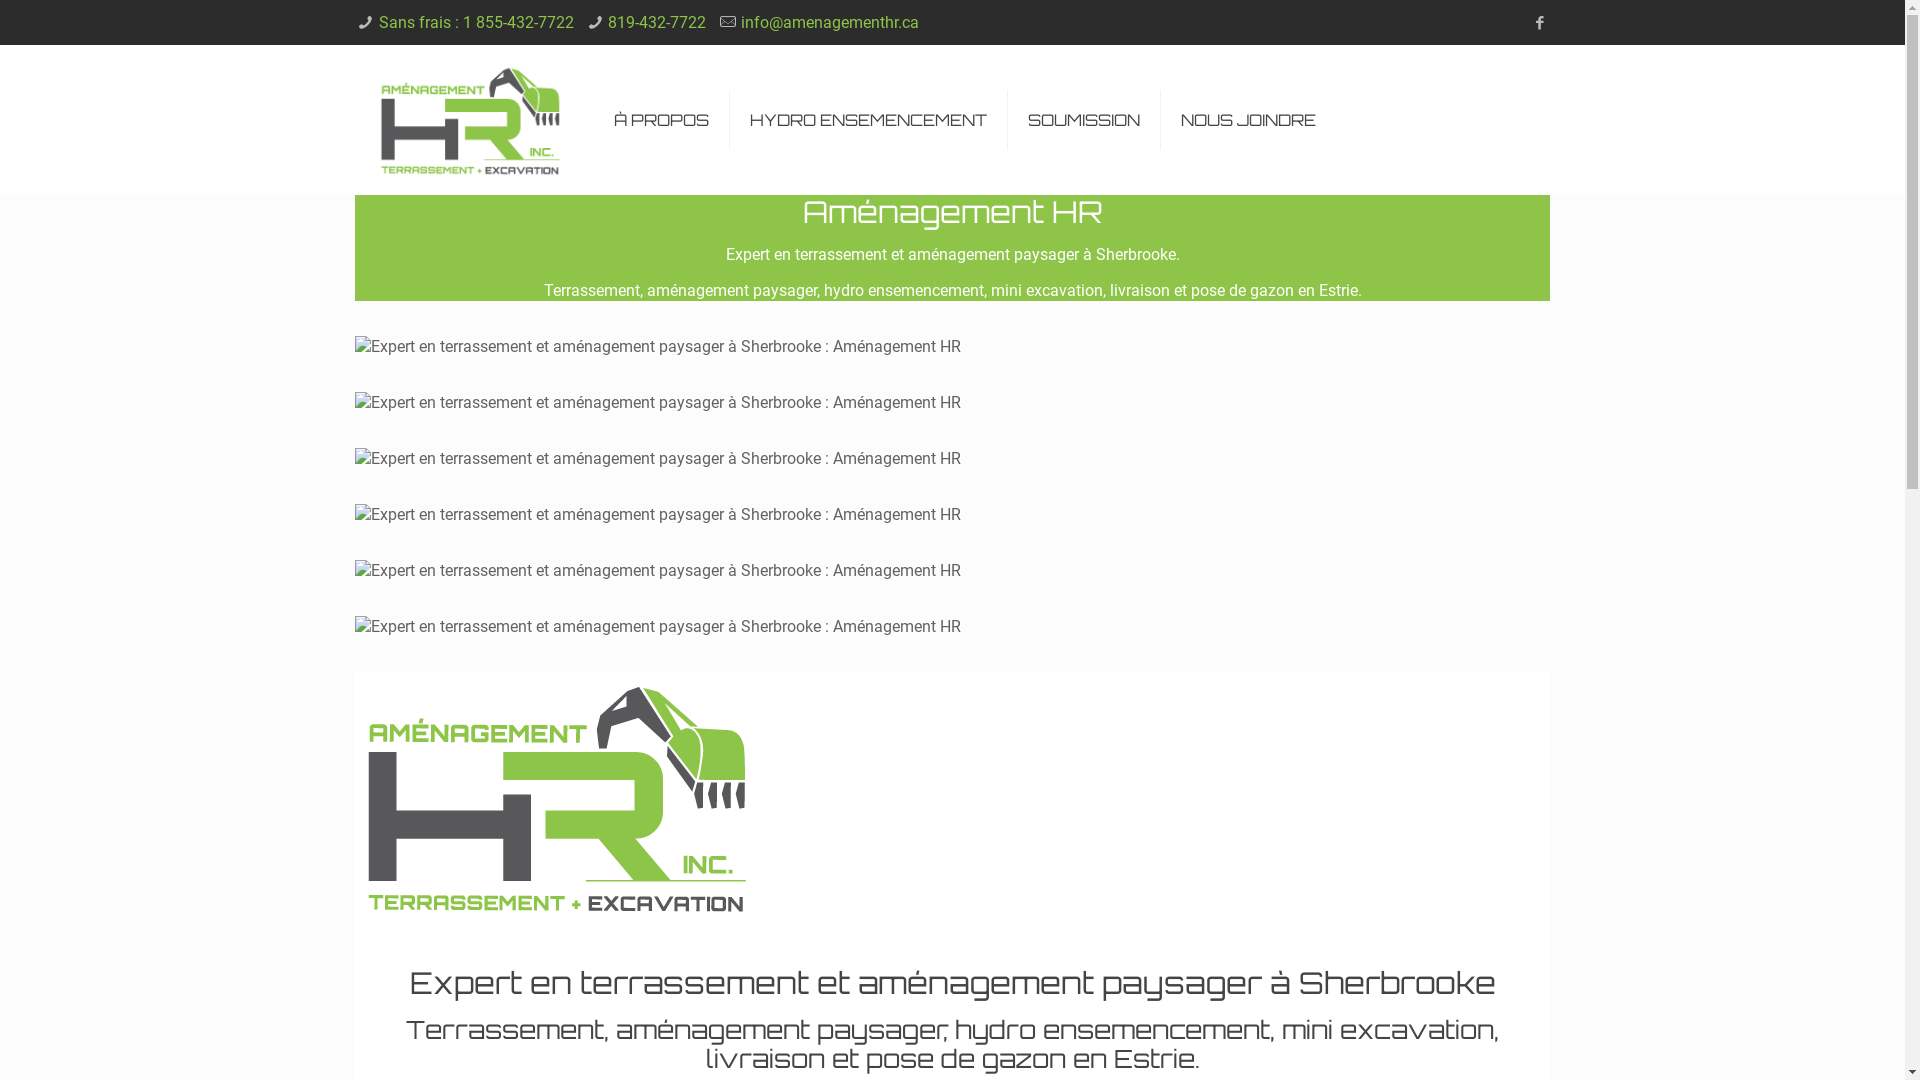  Describe the element at coordinates (830, 22) in the screenshot. I see `info@amenagementhr.ca` at that location.